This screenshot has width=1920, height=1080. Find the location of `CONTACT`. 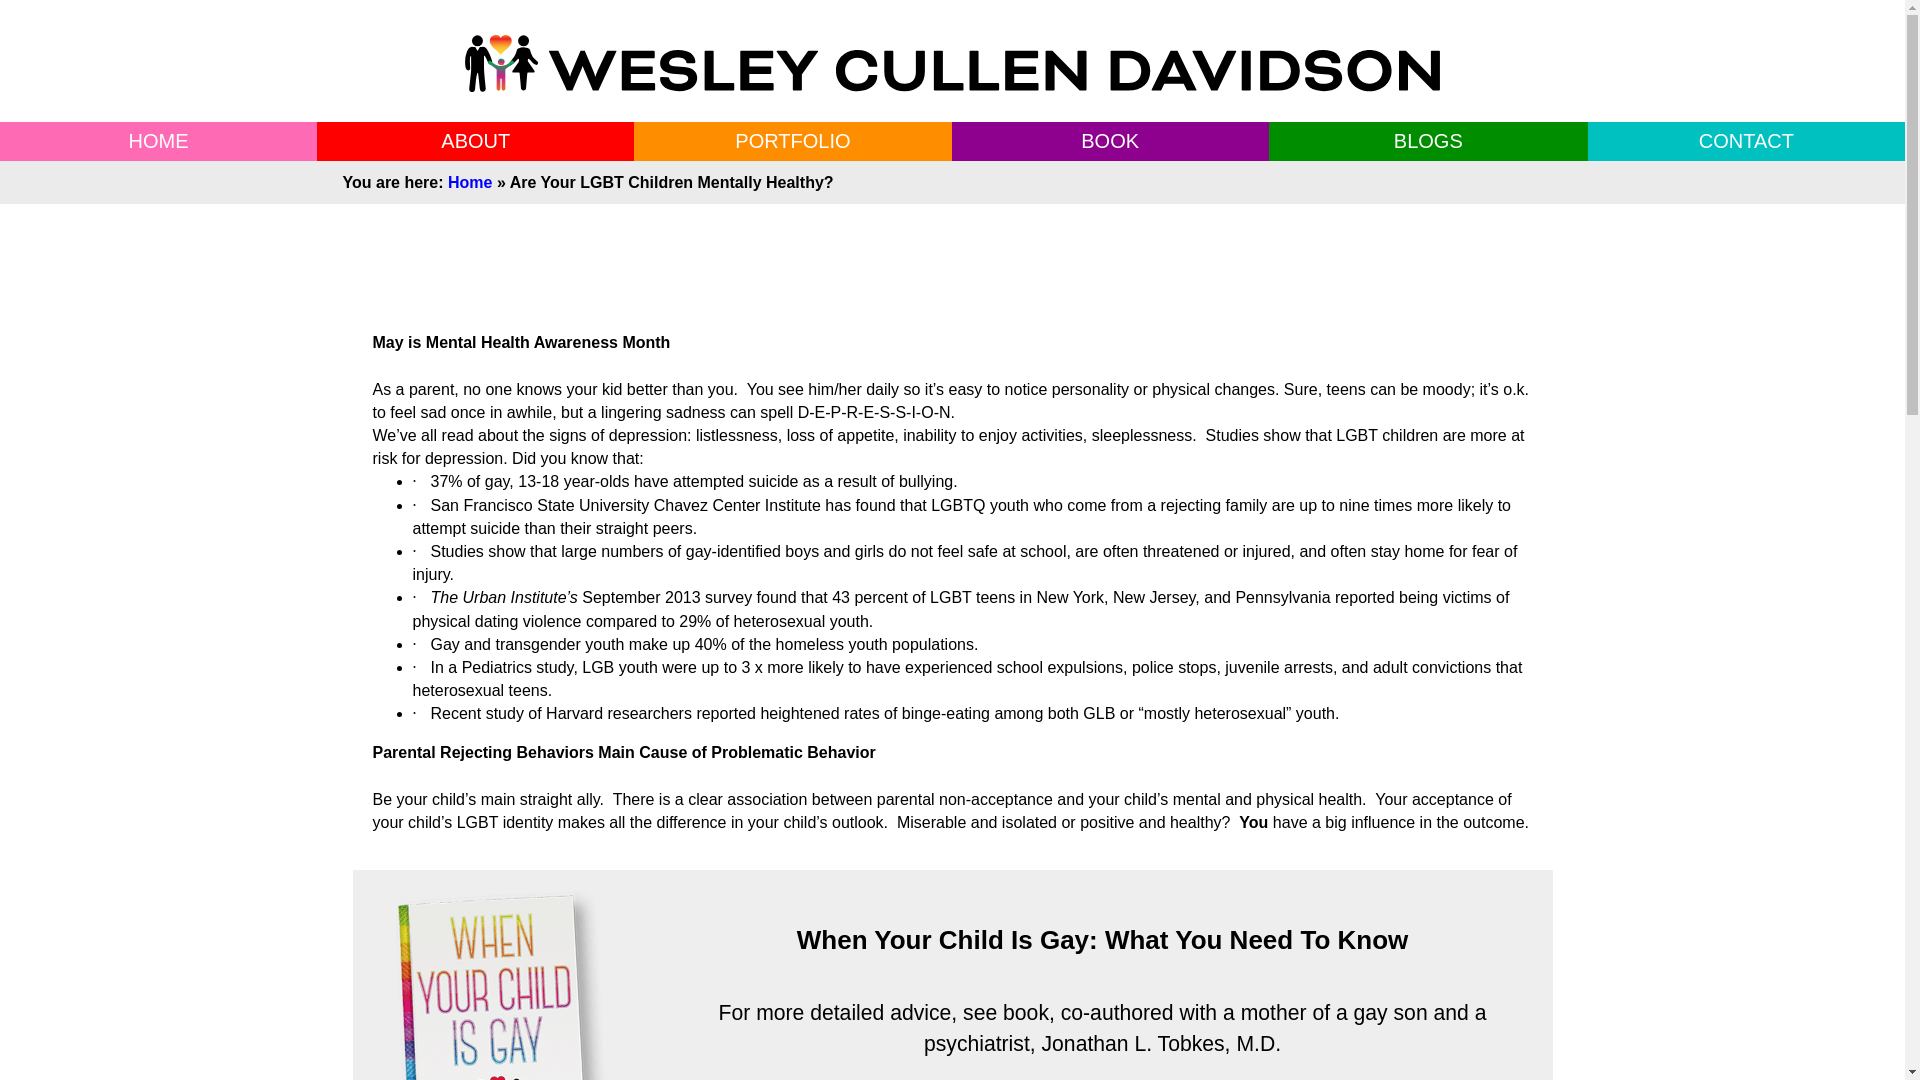

CONTACT is located at coordinates (1746, 140).